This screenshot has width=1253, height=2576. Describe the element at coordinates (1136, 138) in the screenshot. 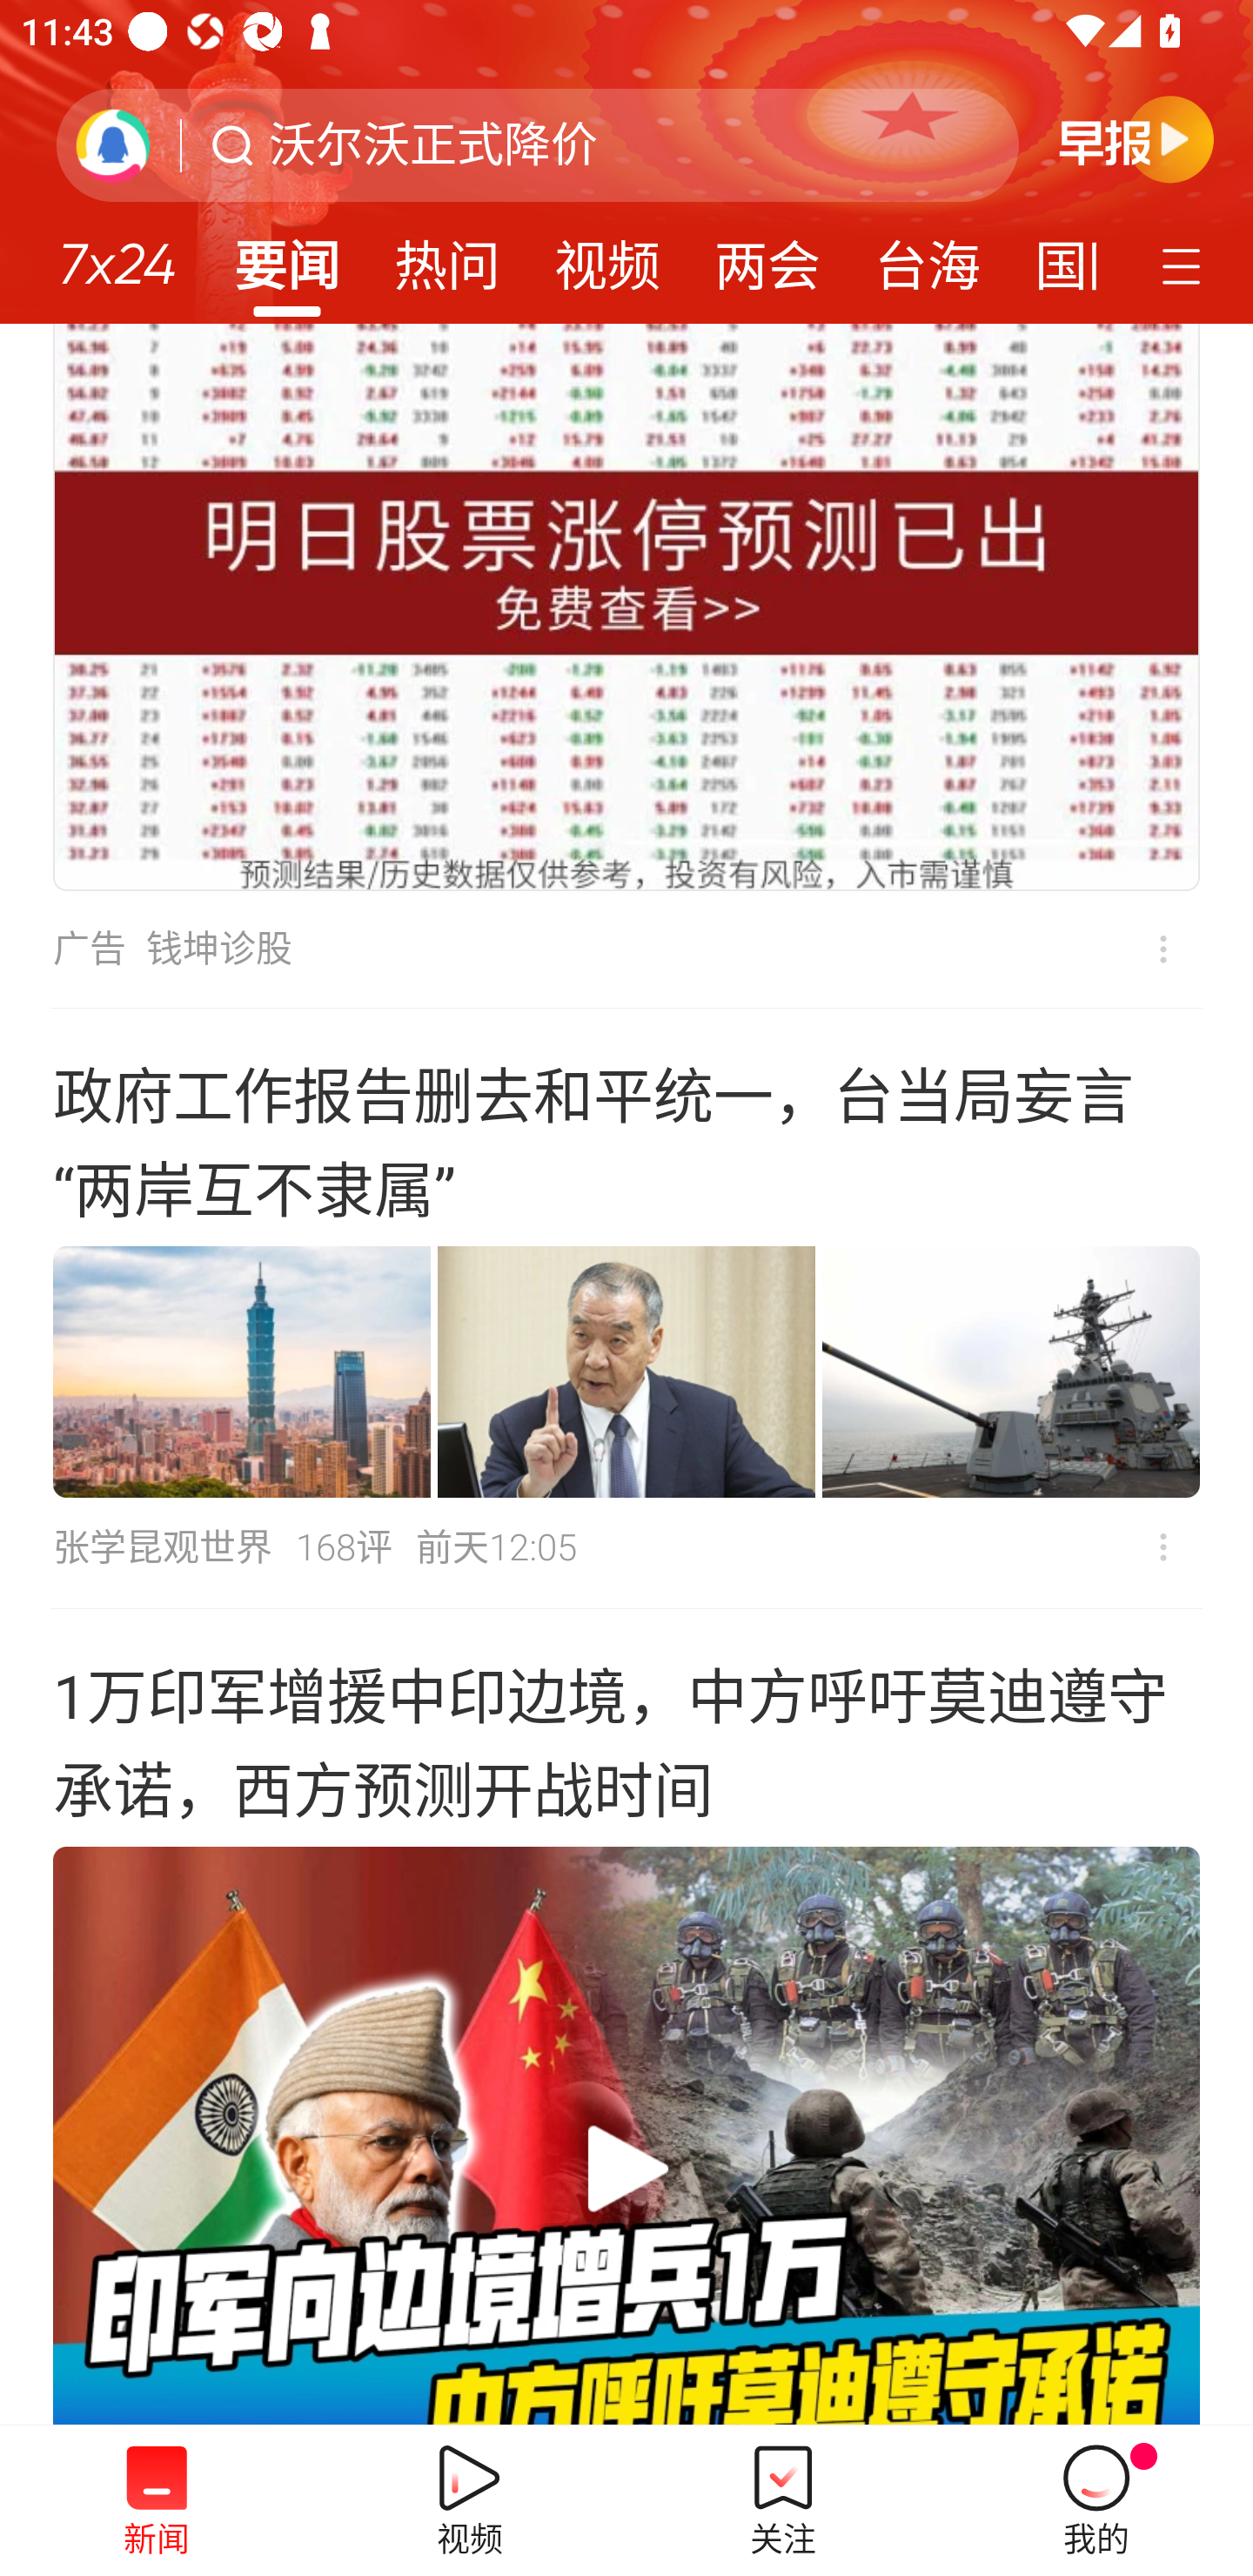

I see `早晚报` at that location.